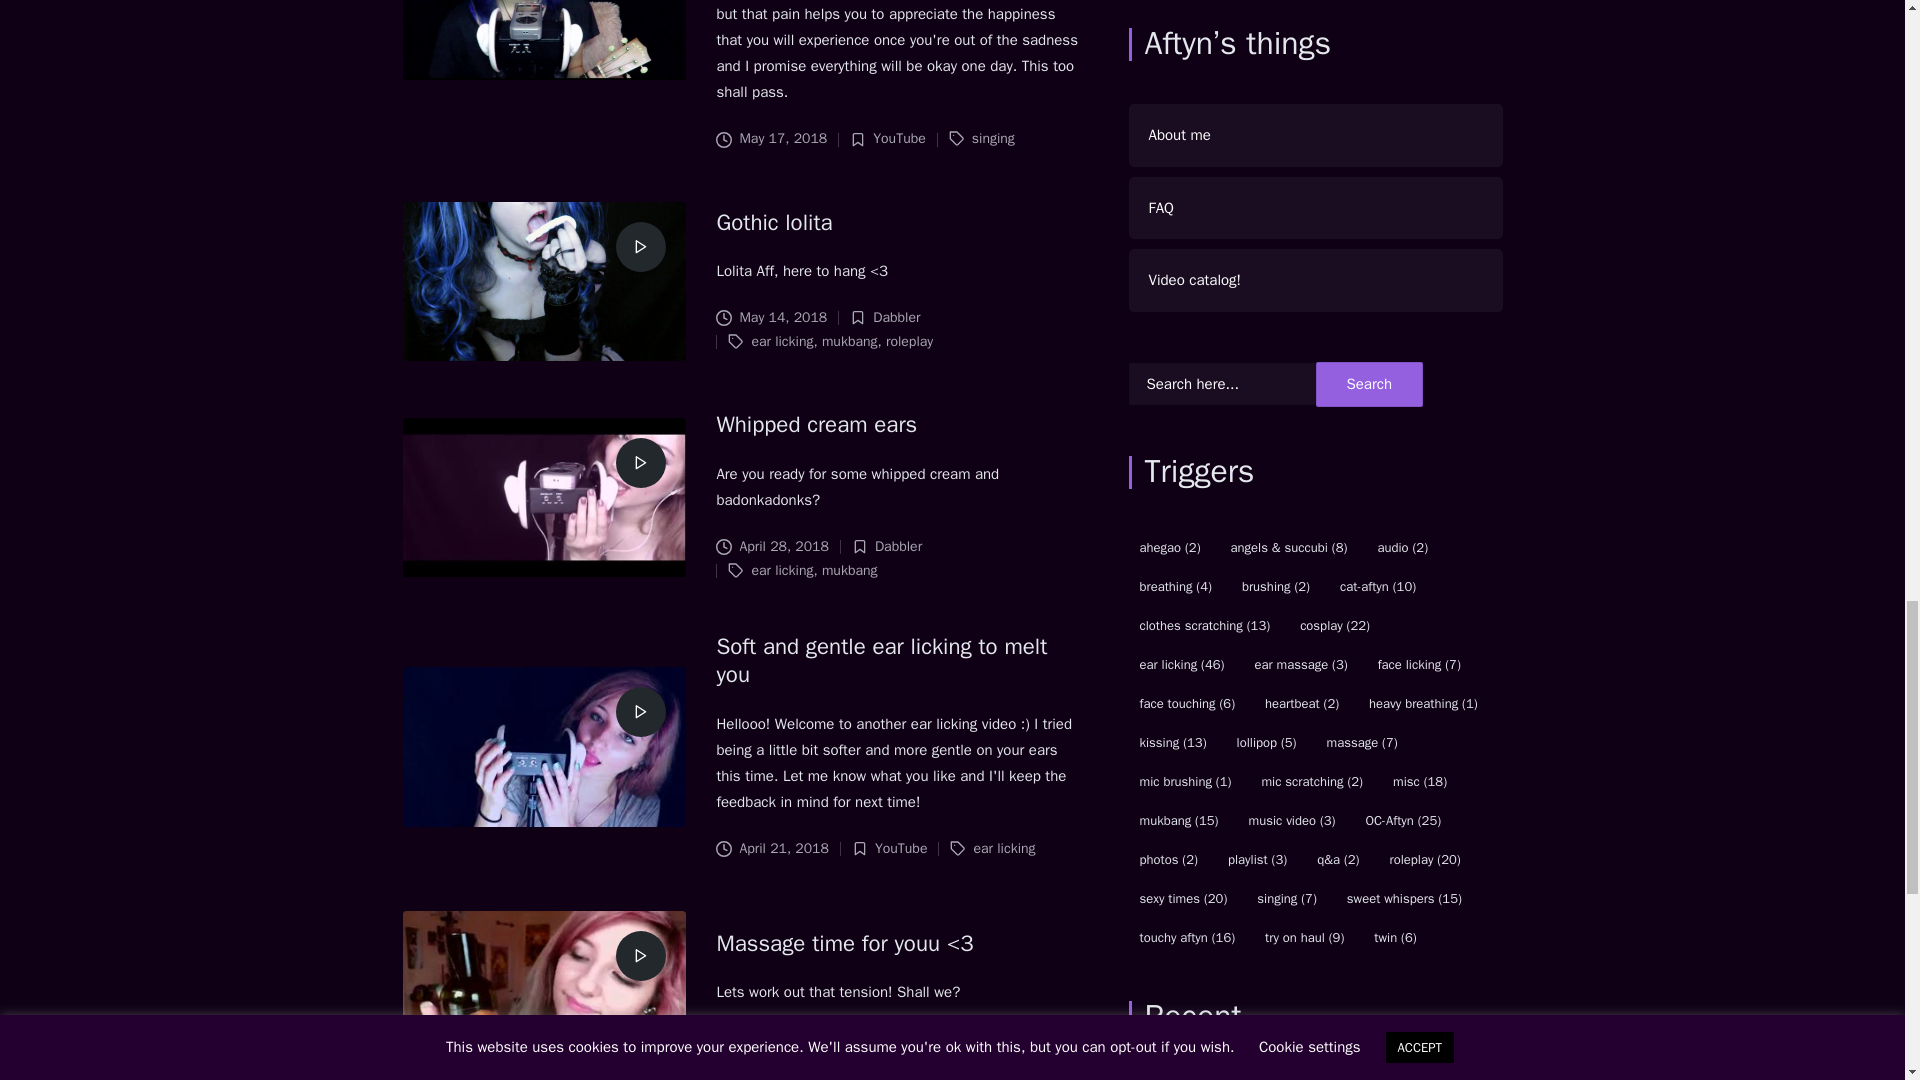 The height and width of the screenshot is (1080, 1920). What do you see at coordinates (781, 570) in the screenshot?
I see `ear licking` at bounding box center [781, 570].